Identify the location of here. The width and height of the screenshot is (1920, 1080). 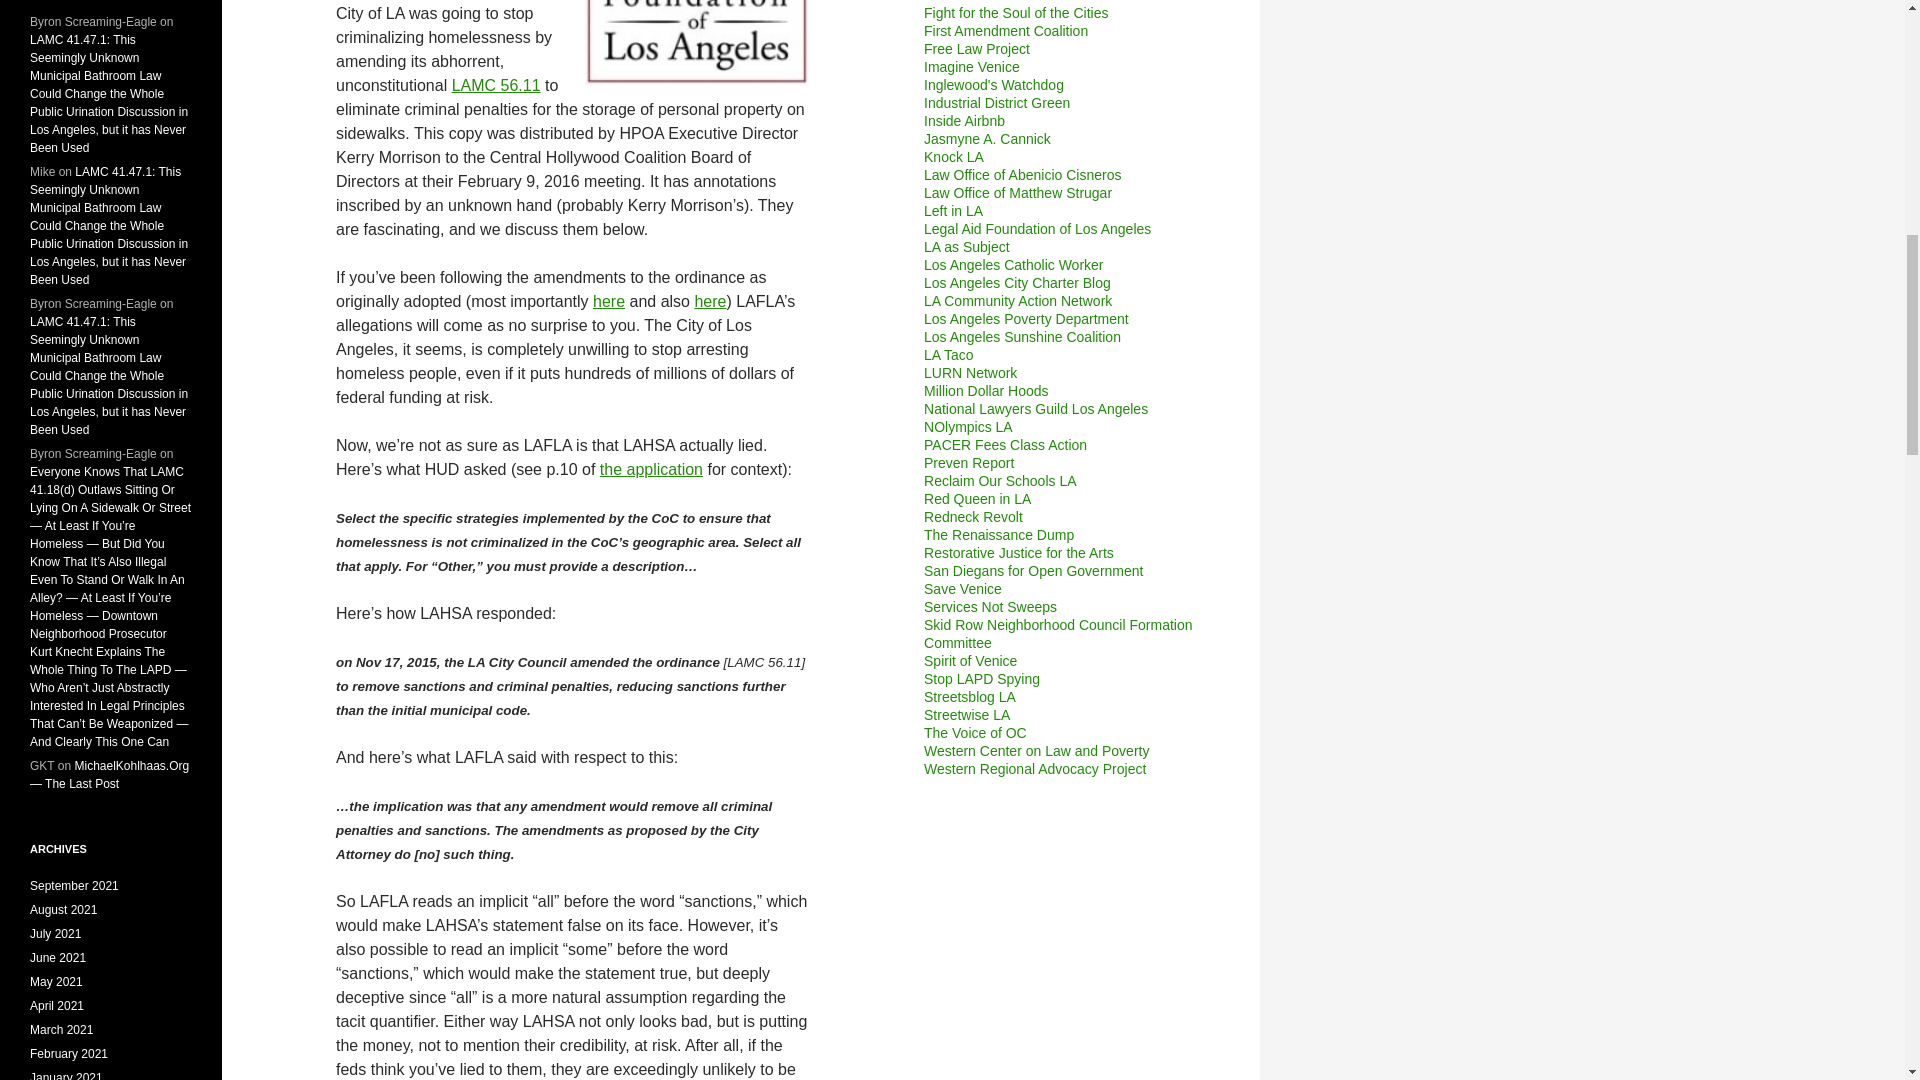
(709, 300).